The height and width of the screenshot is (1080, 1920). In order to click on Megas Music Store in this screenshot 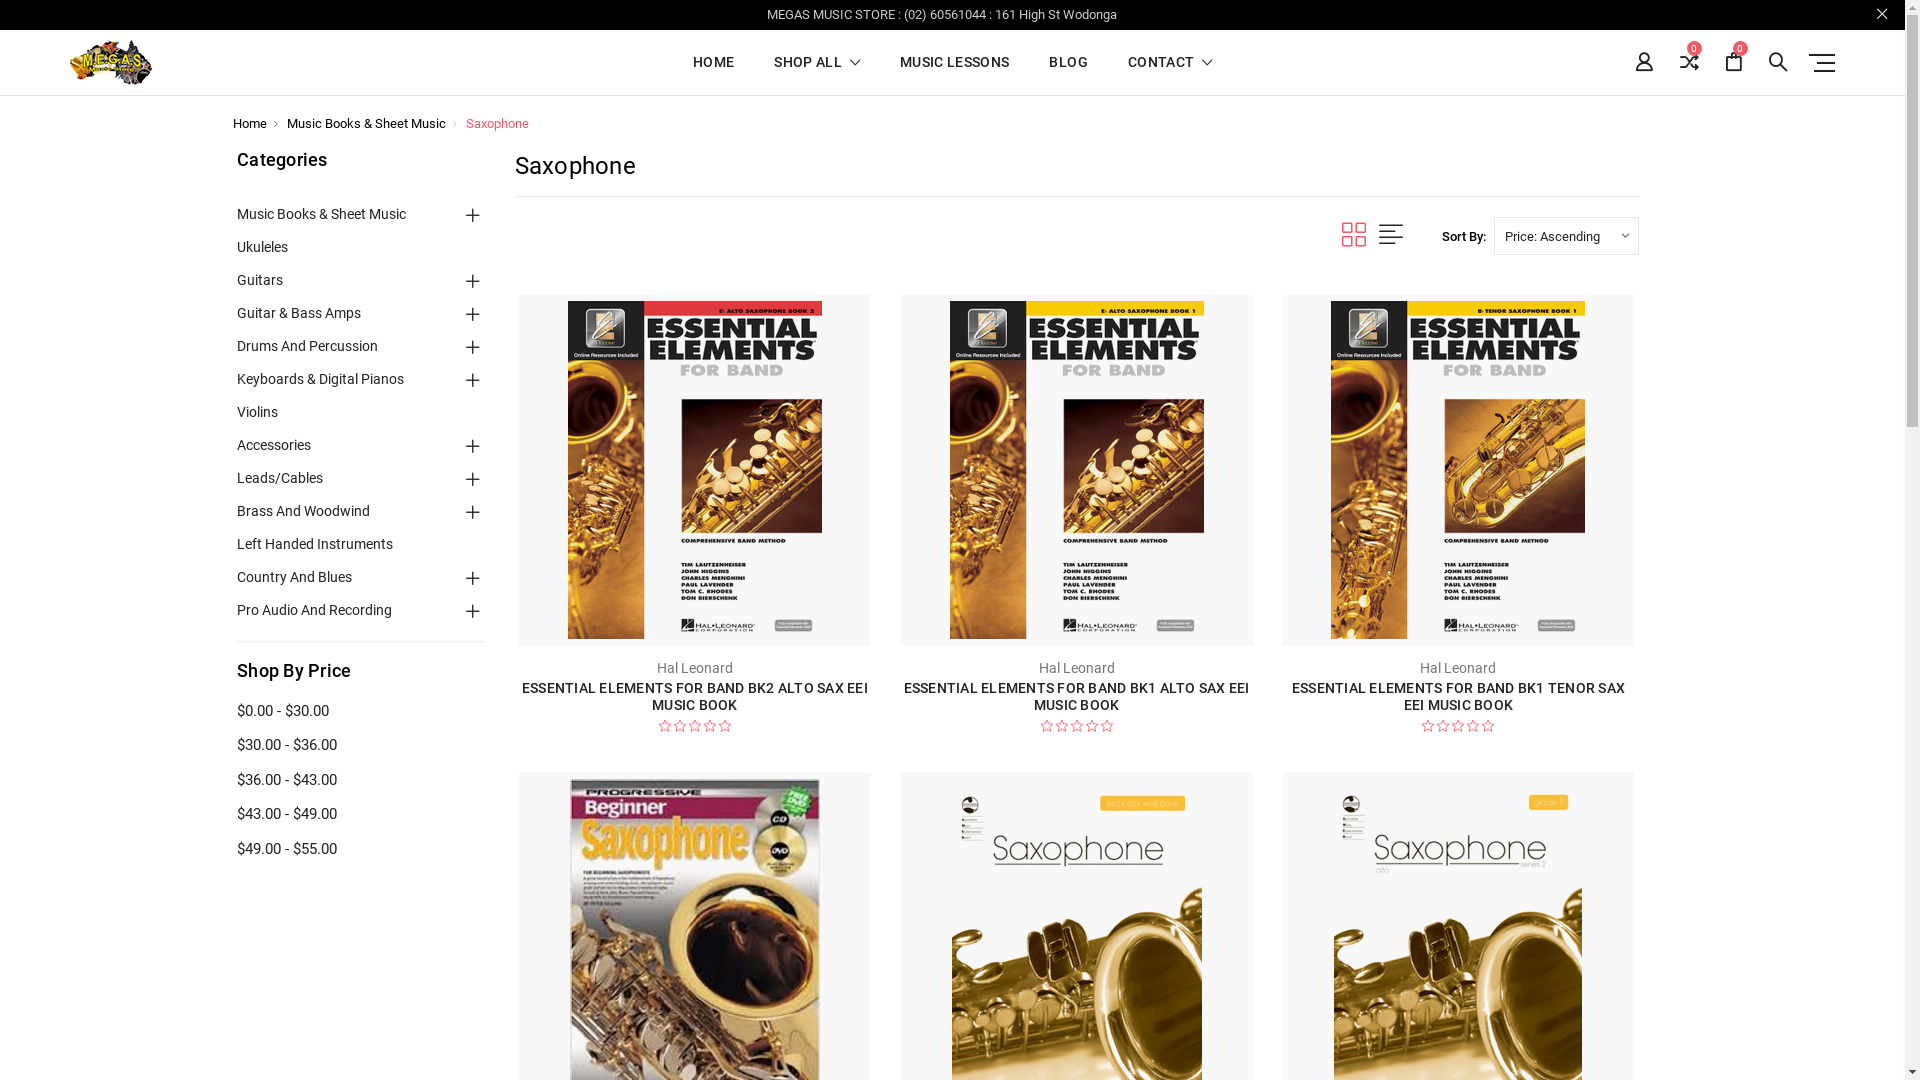, I will do `click(111, 62)`.